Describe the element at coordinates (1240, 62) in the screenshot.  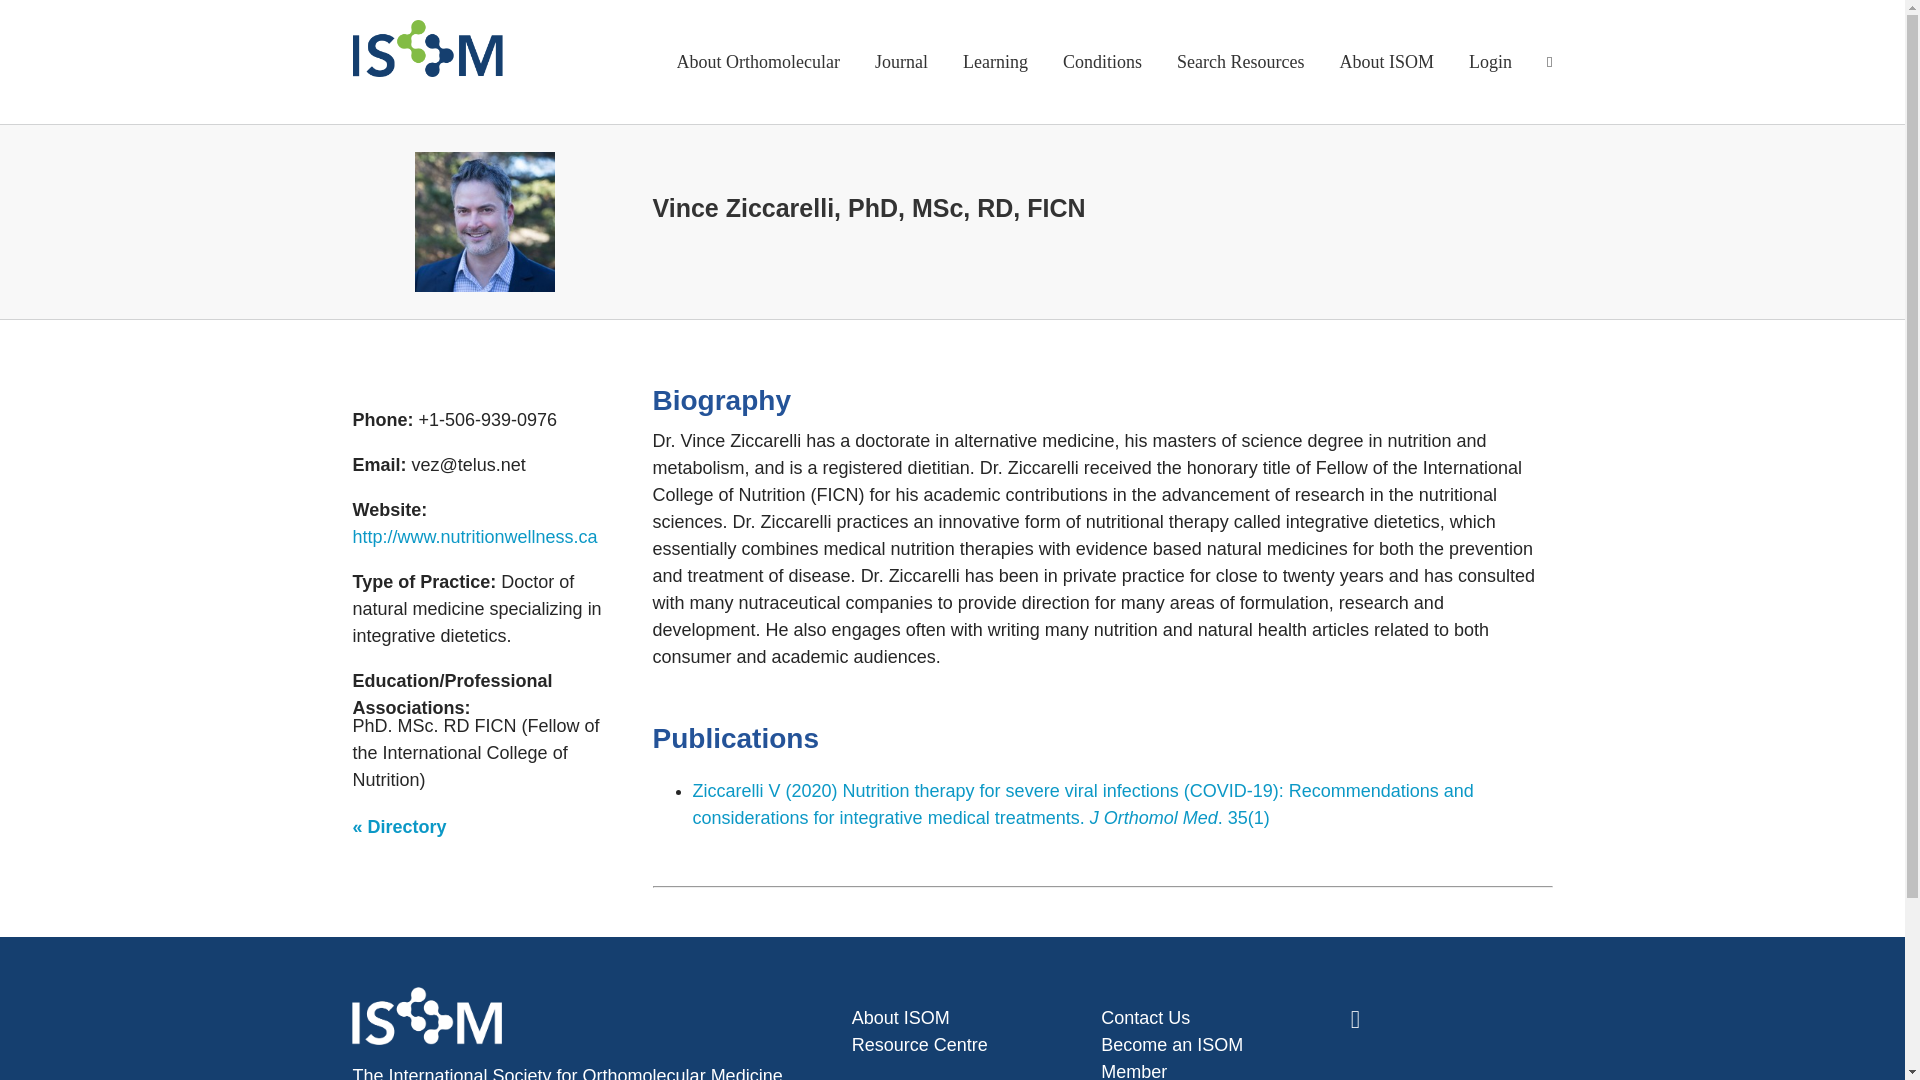
I see `Search Resources` at that location.